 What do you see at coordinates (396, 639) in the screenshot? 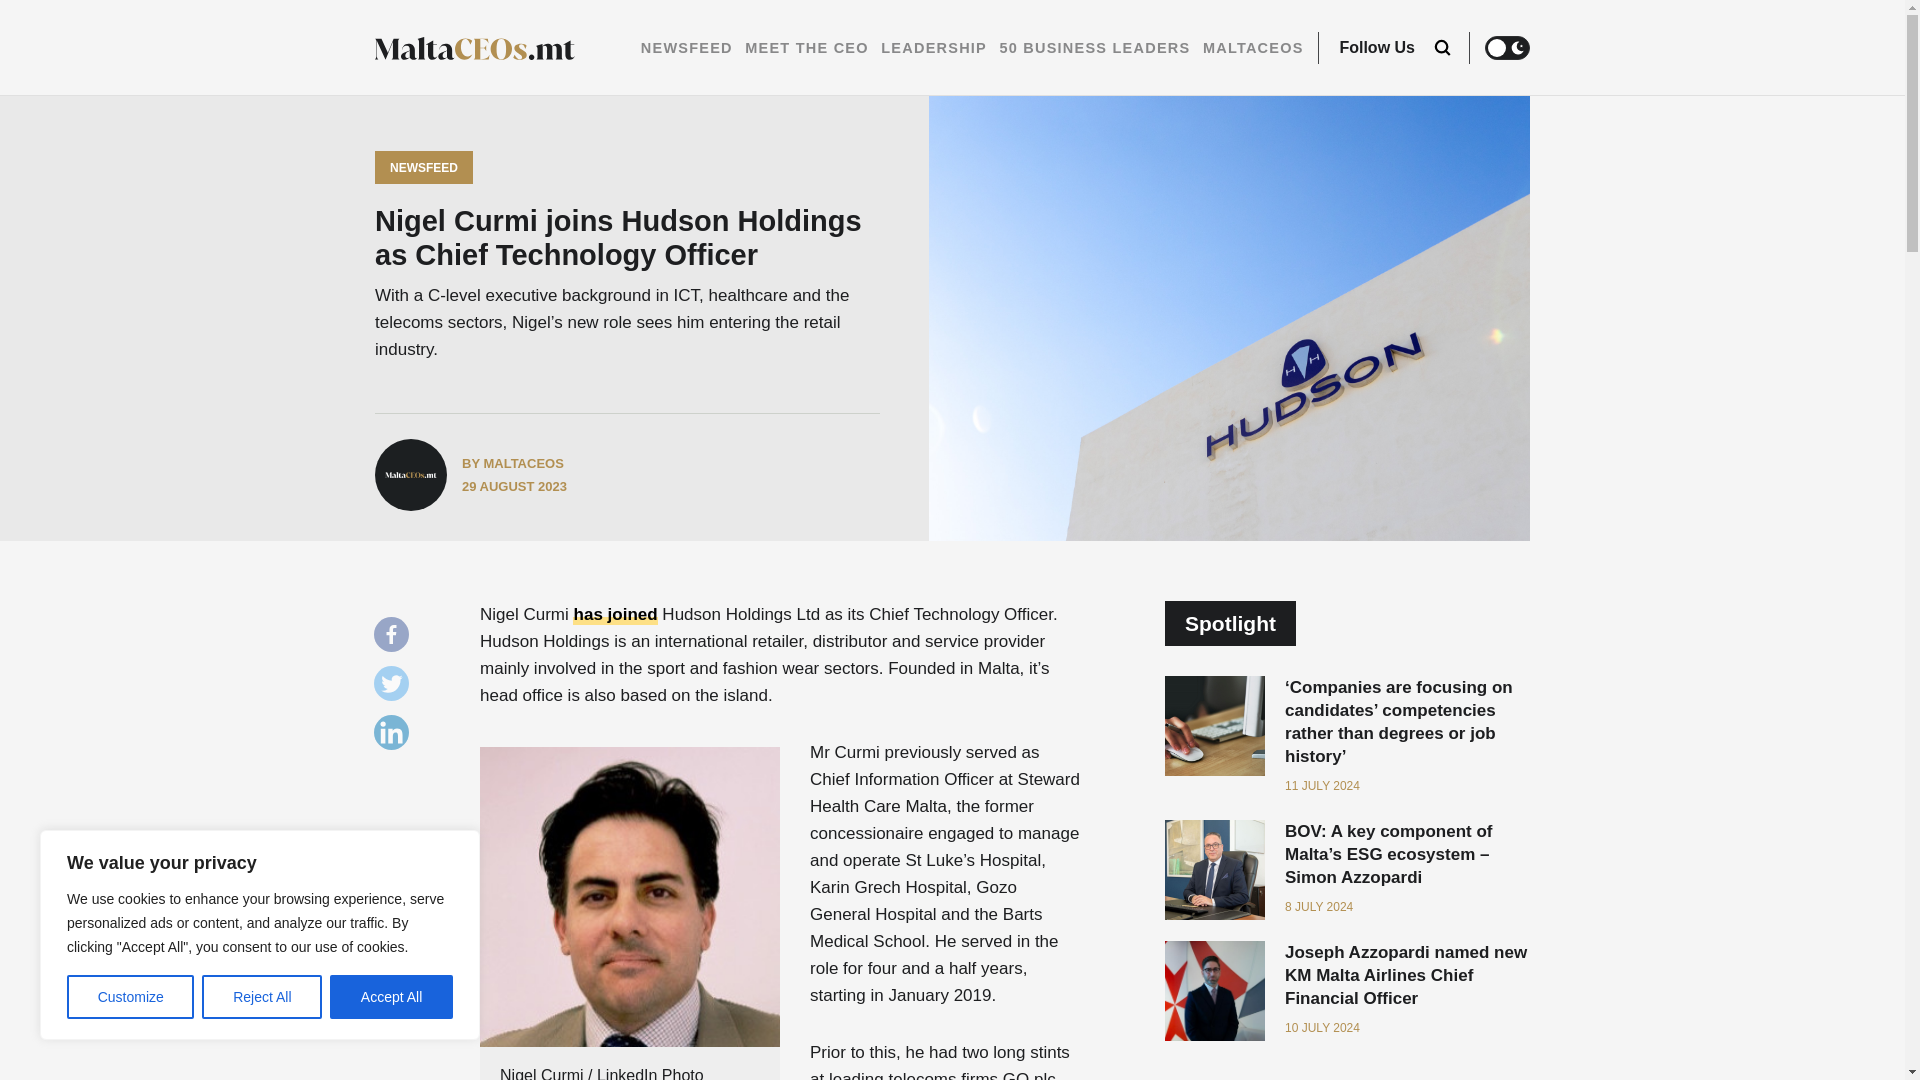
I see `Facebook` at bounding box center [396, 639].